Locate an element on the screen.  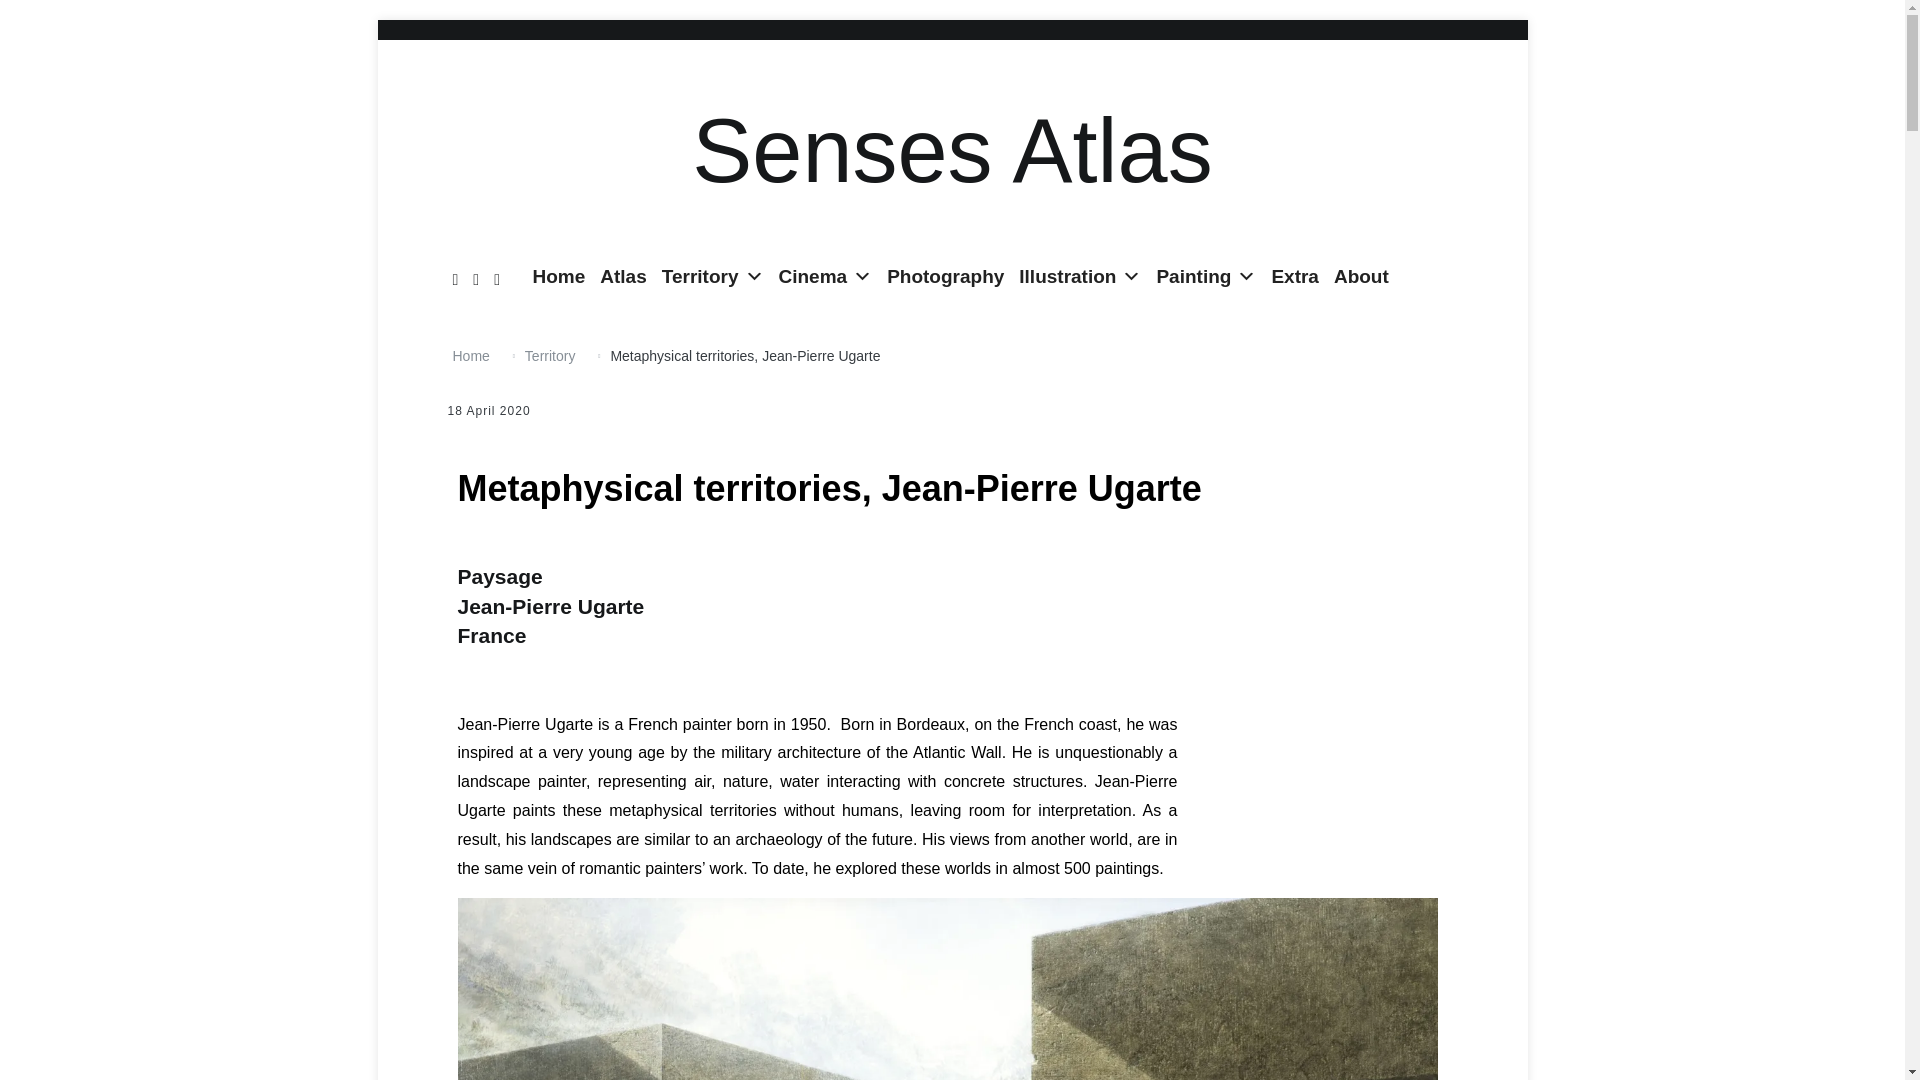
Illustration is located at coordinates (1080, 276).